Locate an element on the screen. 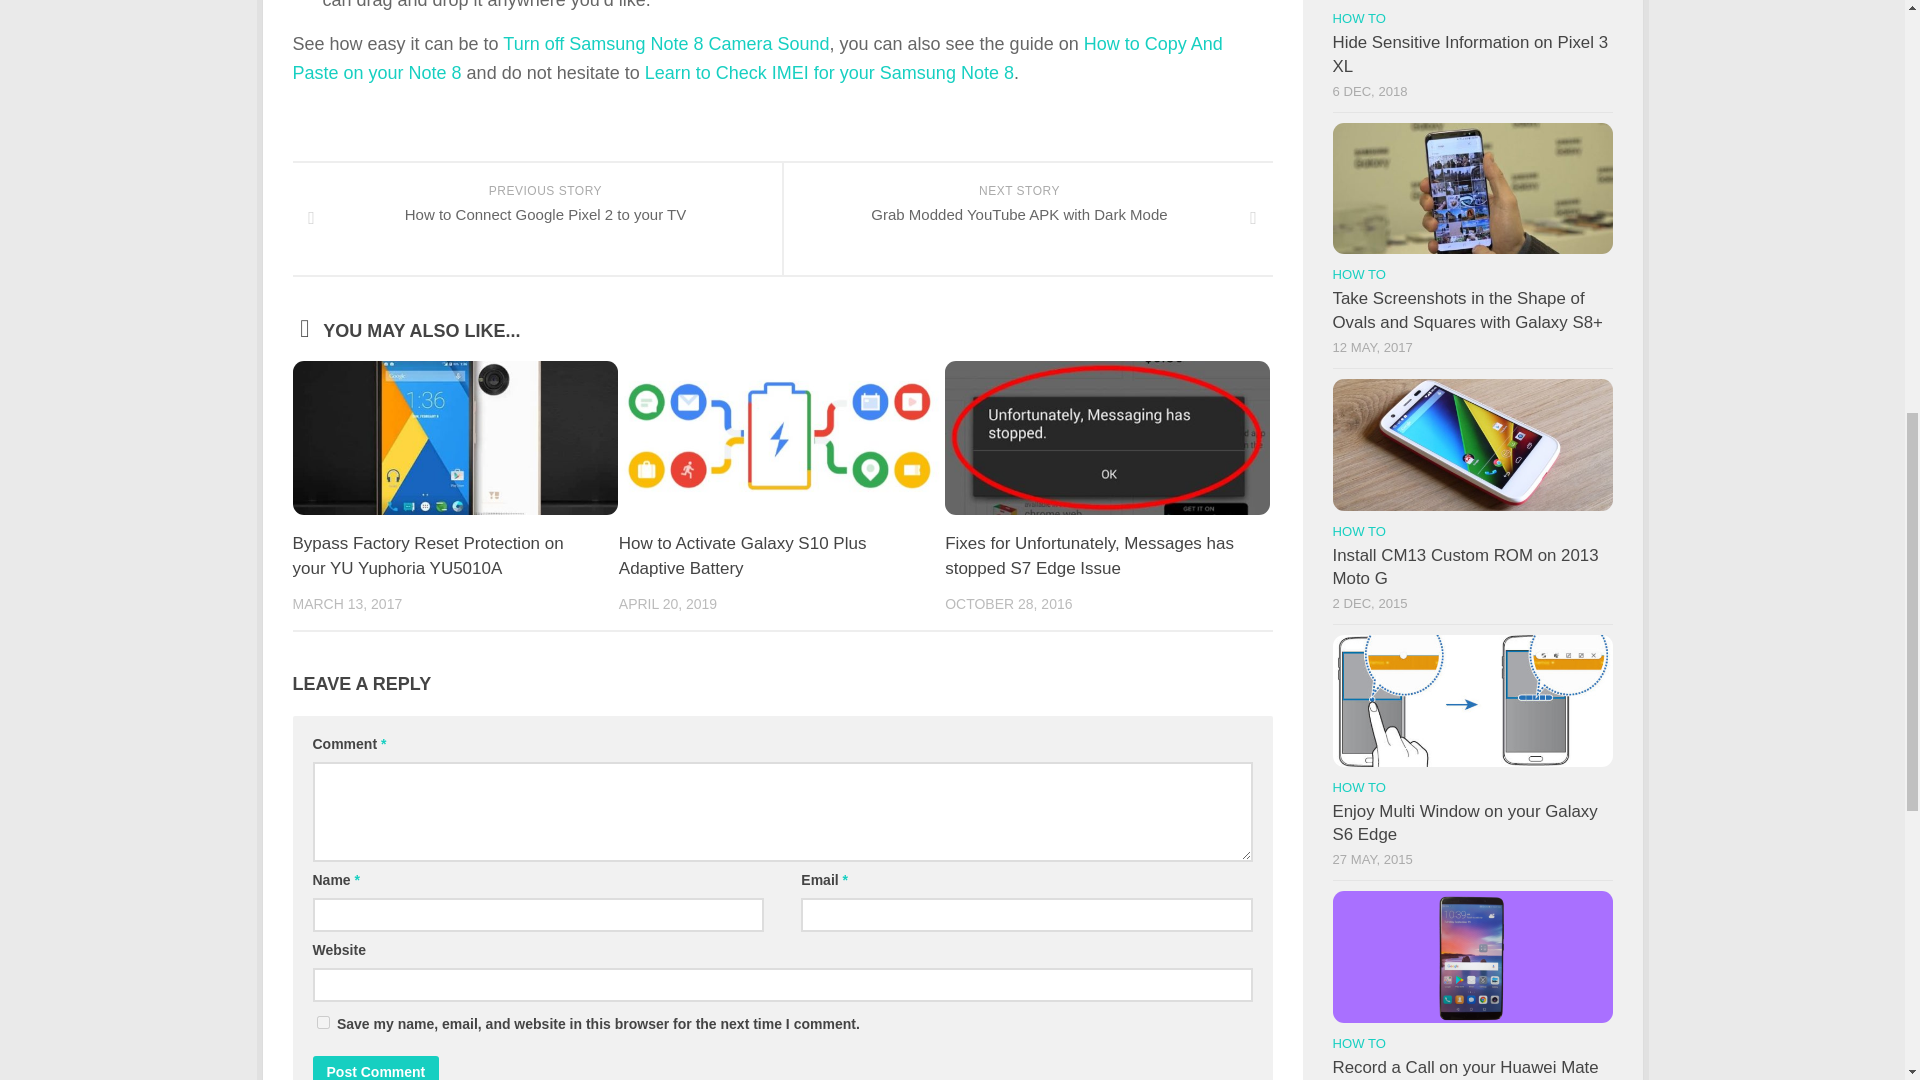 The height and width of the screenshot is (1080, 1920). Learn to Check IMEI for your Samsung Note 8 is located at coordinates (829, 72).